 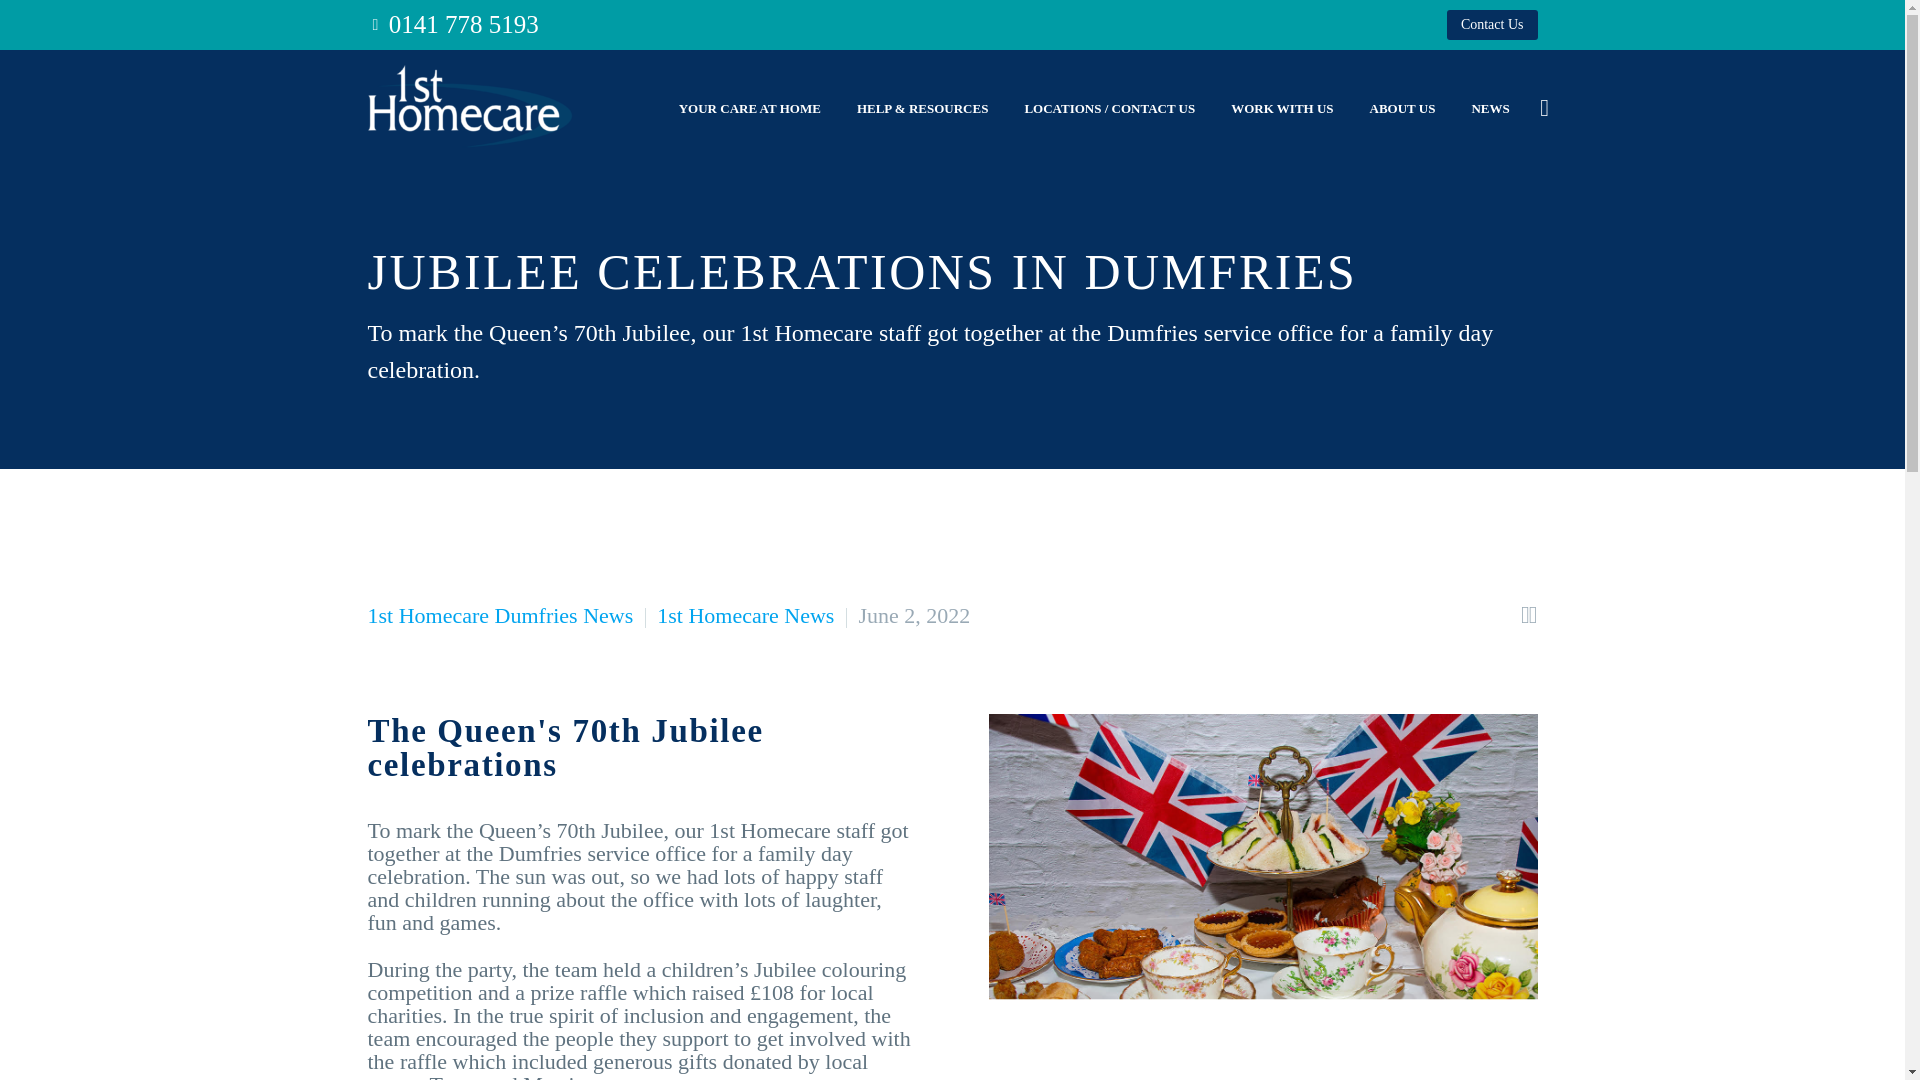 What do you see at coordinates (1490, 108) in the screenshot?
I see `NEWS` at bounding box center [1490, 108].